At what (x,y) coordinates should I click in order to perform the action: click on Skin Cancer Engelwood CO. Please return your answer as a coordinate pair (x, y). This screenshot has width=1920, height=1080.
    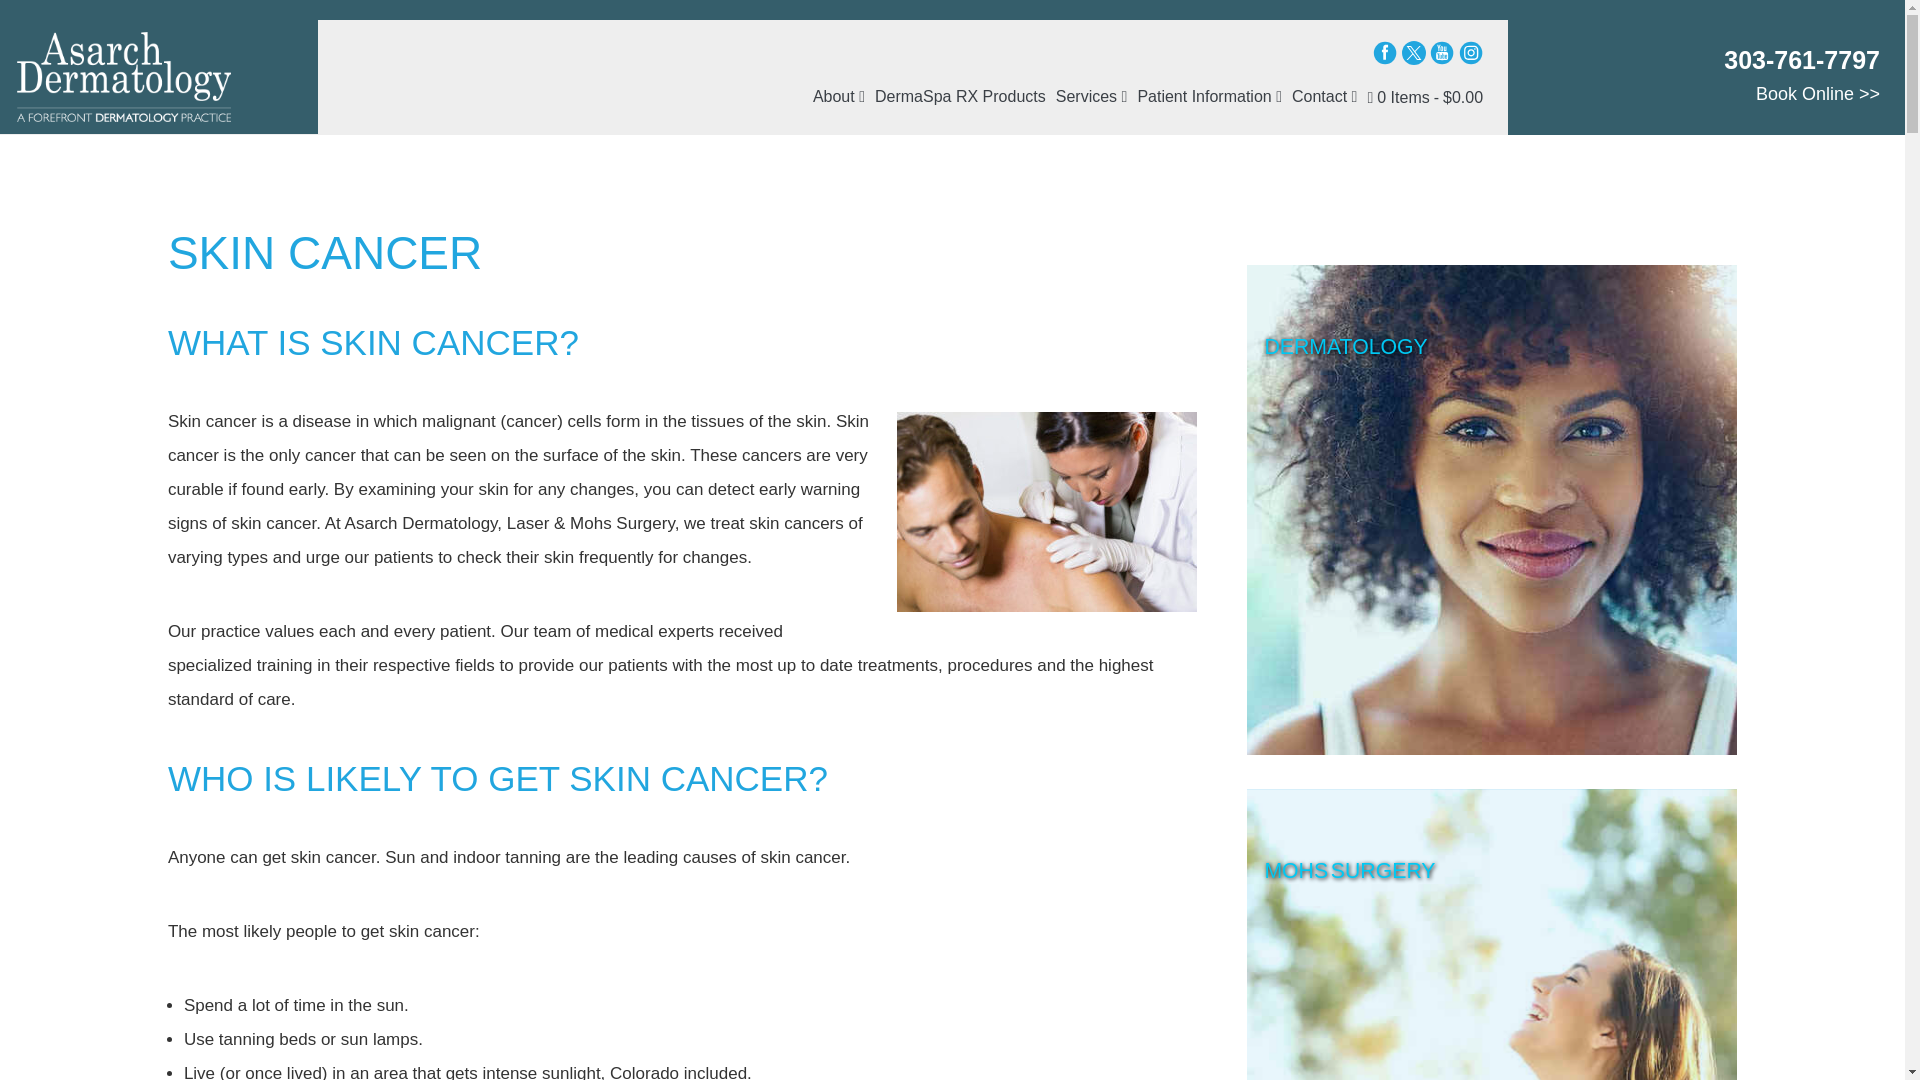
    Looking at the image, I should click on (1046, 512).